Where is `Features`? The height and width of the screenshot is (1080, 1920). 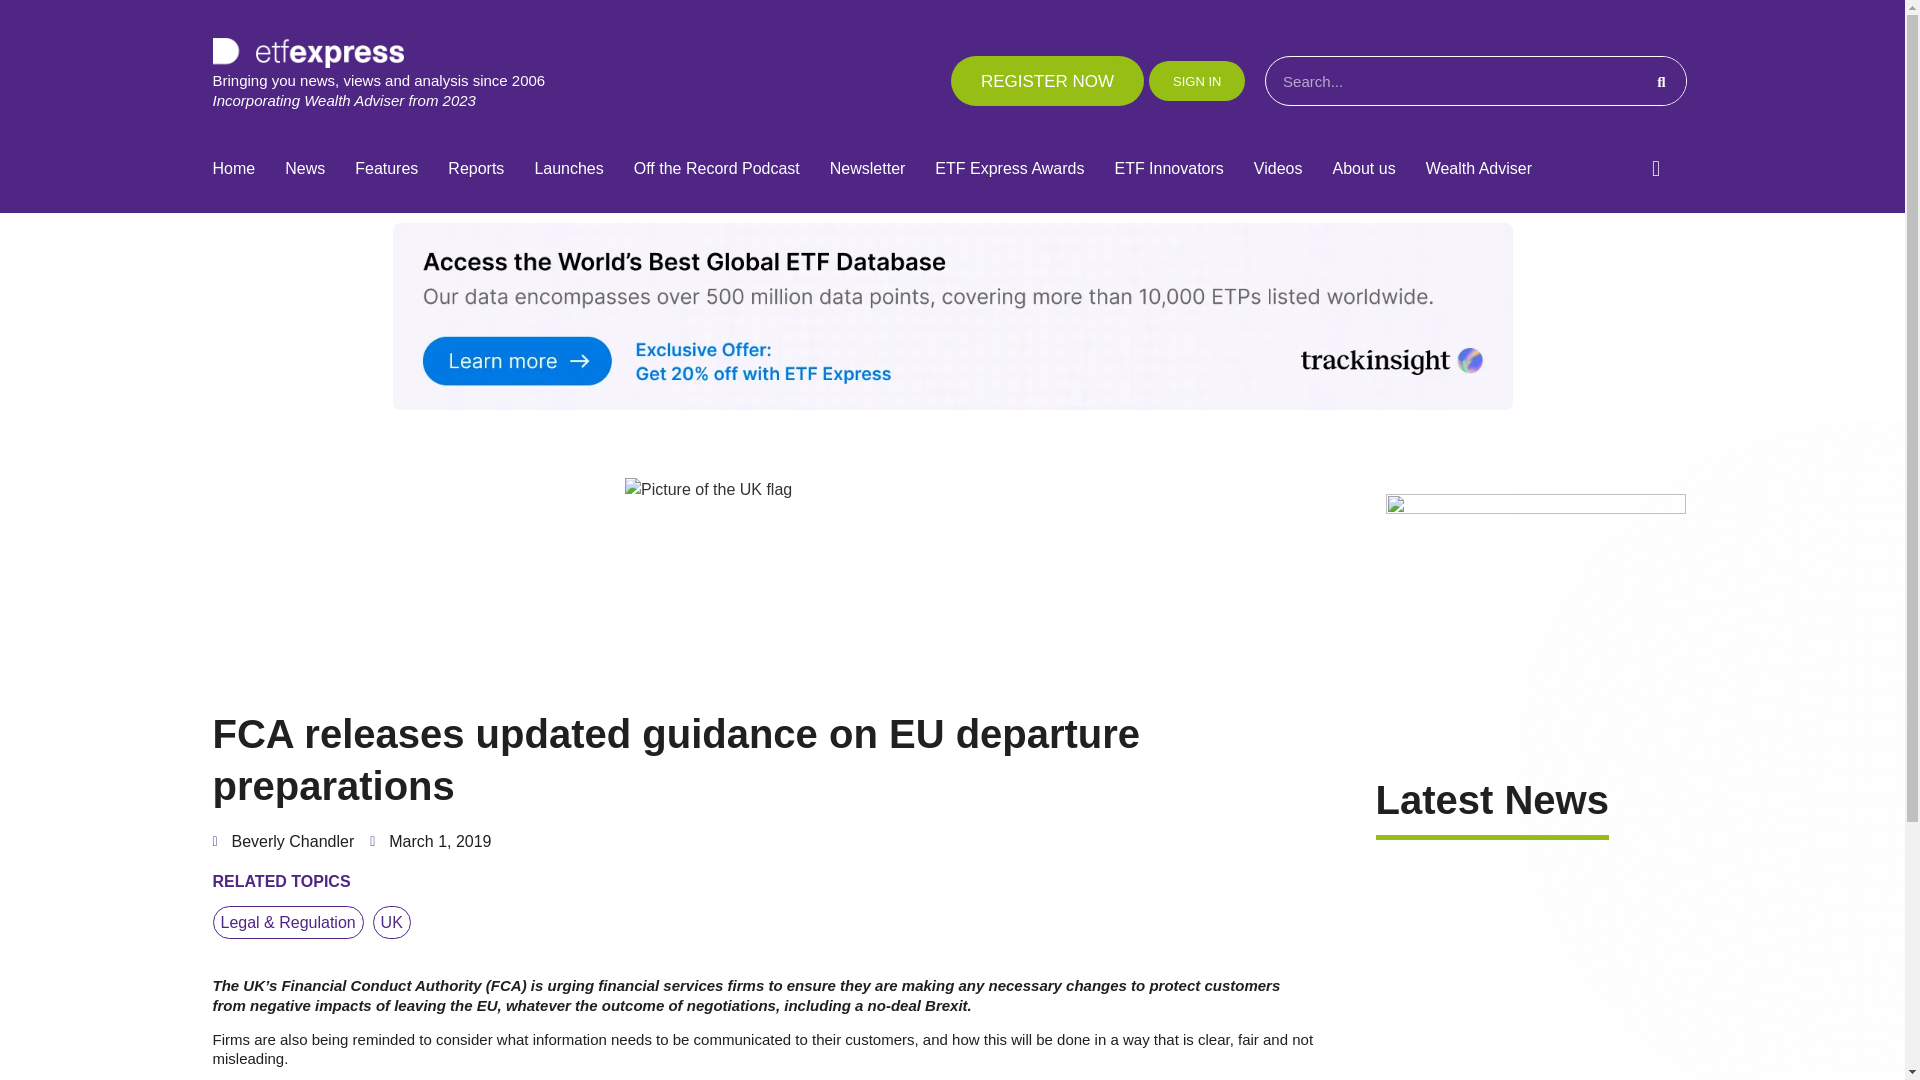 Features is located at coordinates (386, 169).